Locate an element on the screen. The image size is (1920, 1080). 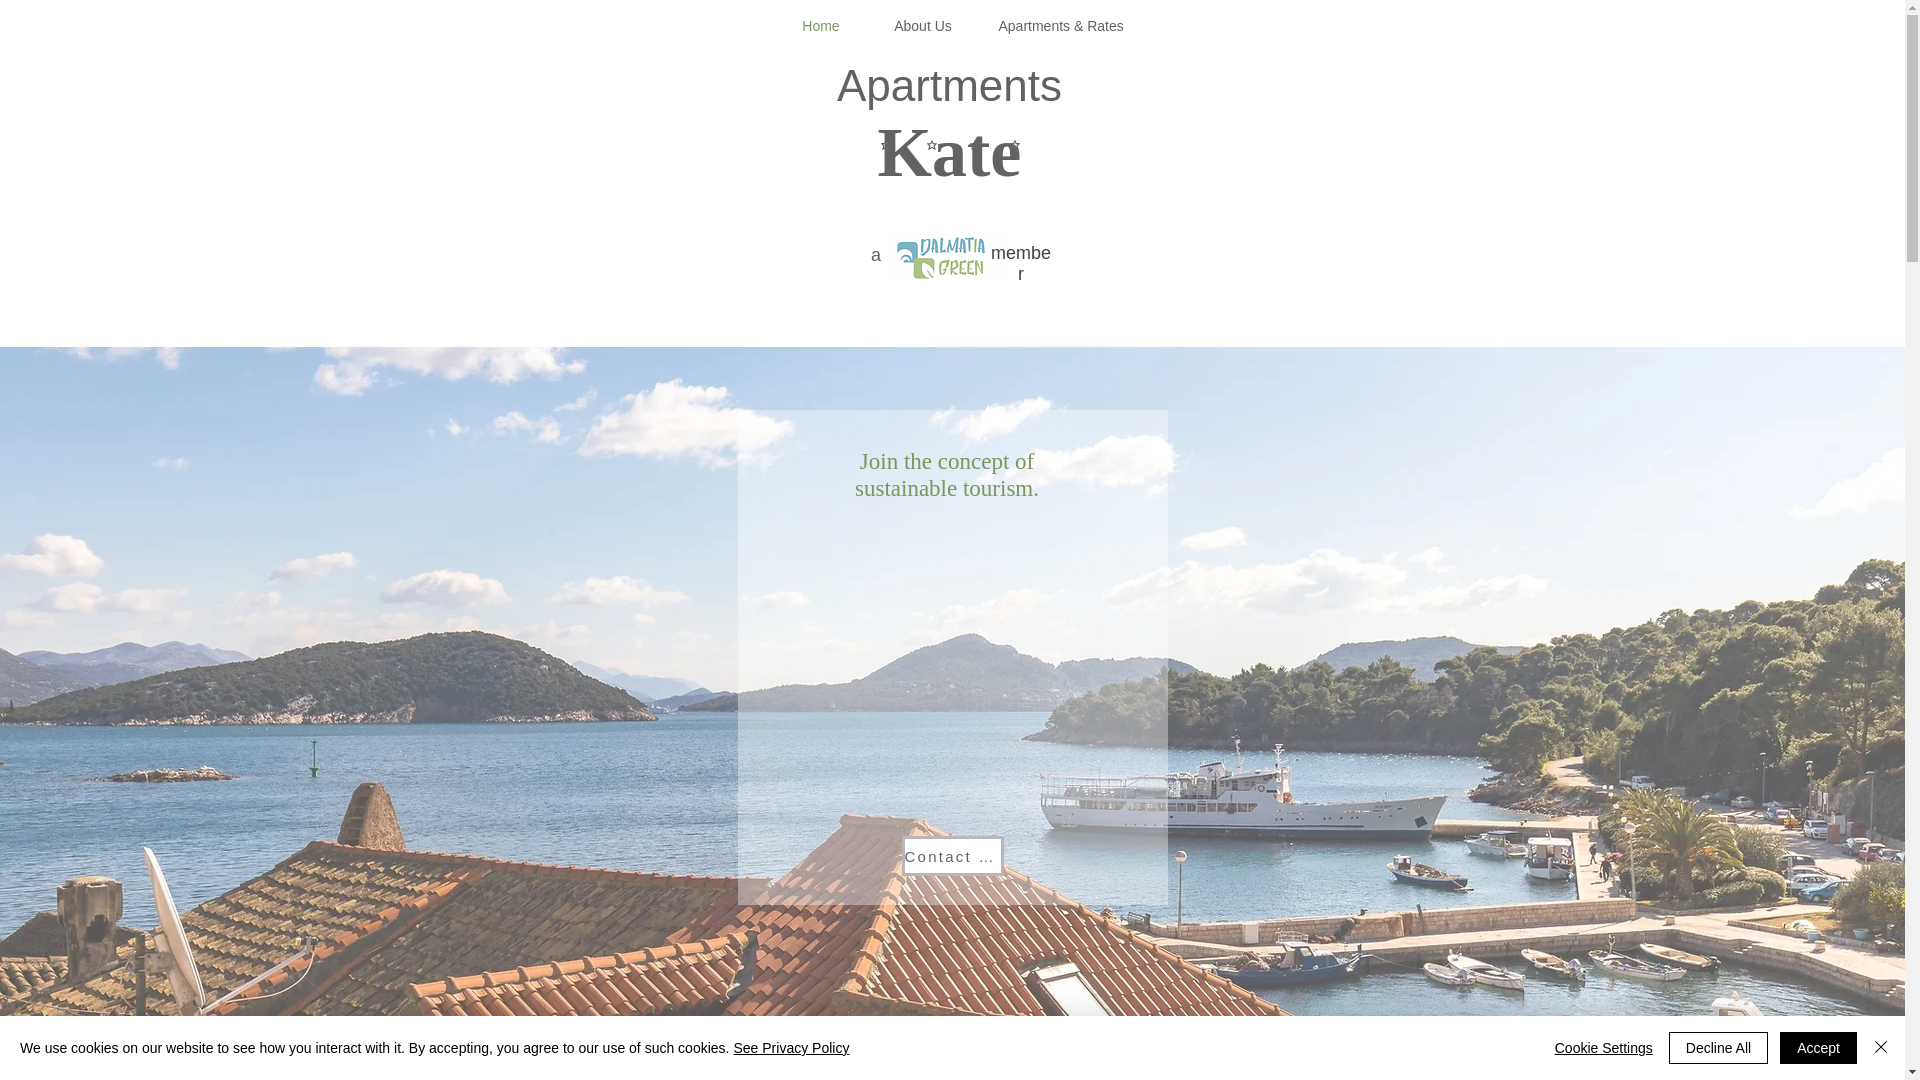
Kate is located at coordinates (949, 152).